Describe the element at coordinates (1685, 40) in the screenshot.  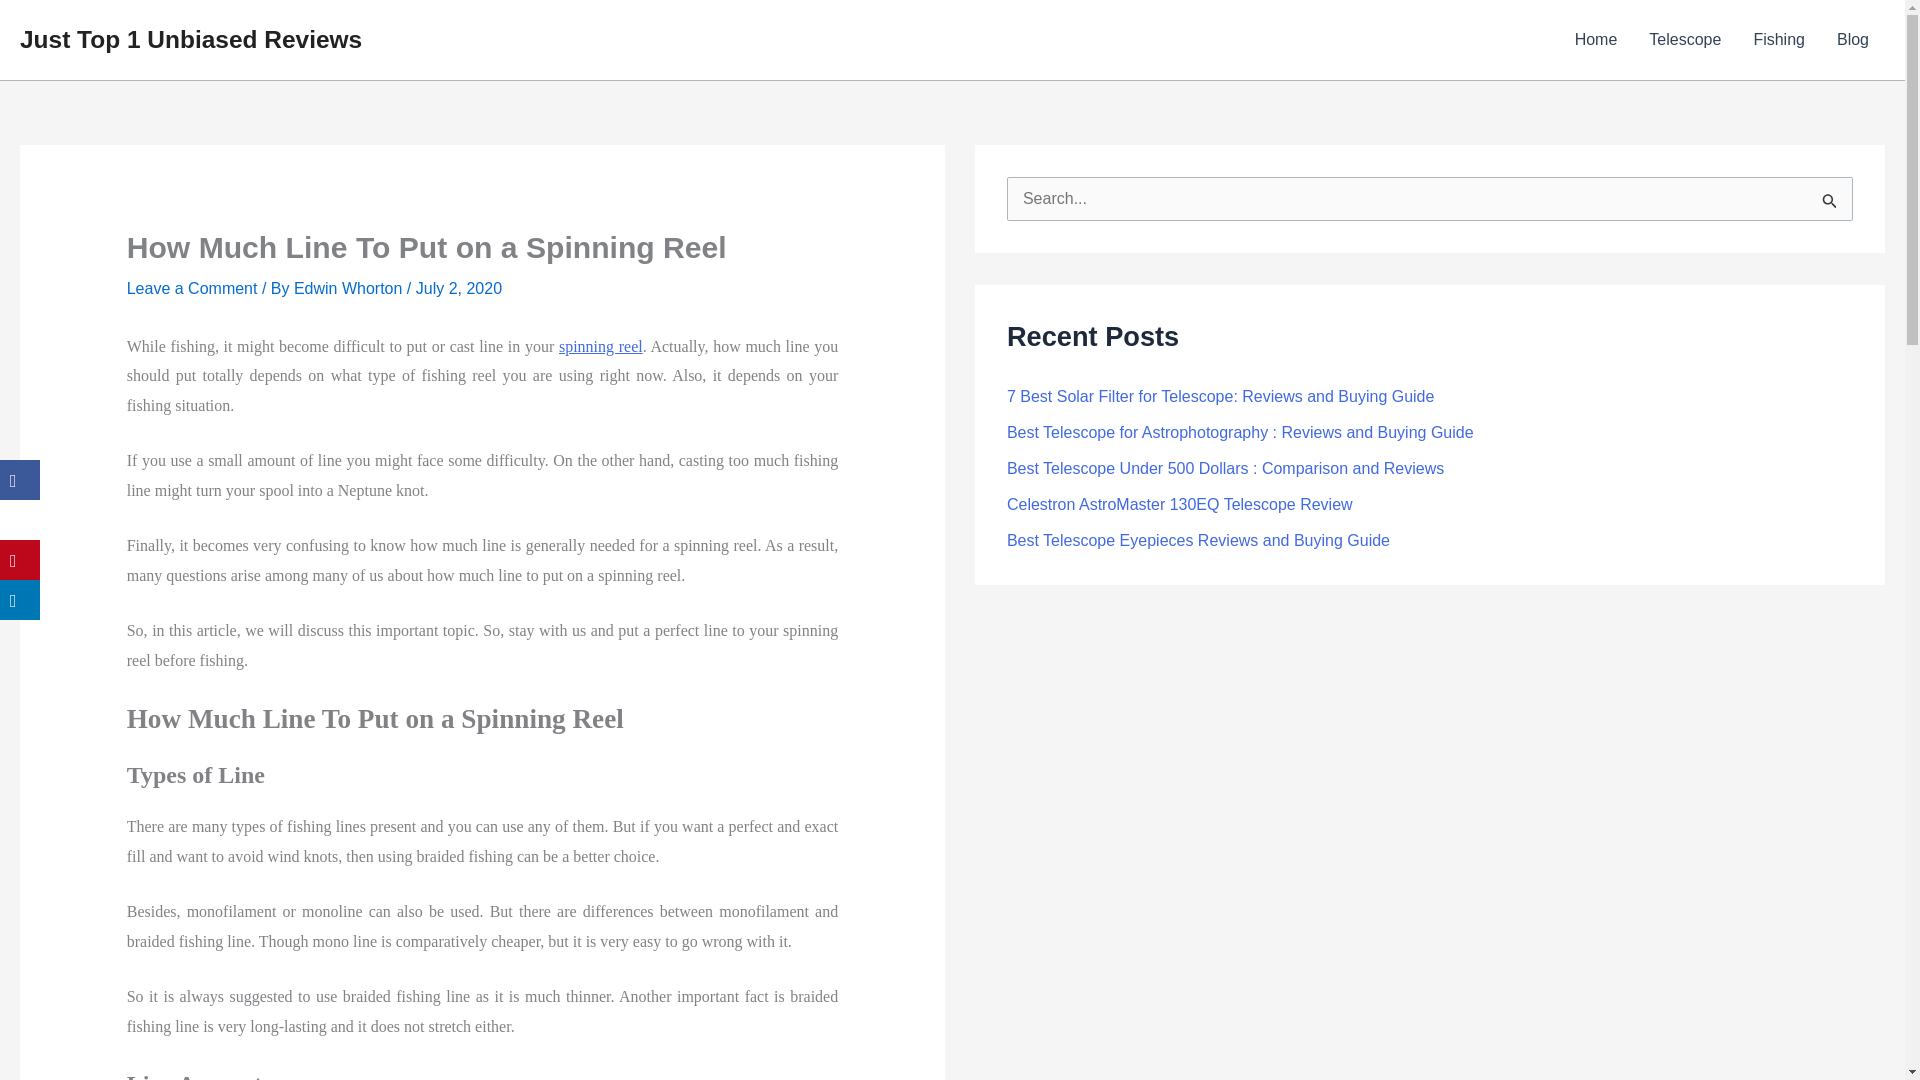
I see `Telescope` at that location.